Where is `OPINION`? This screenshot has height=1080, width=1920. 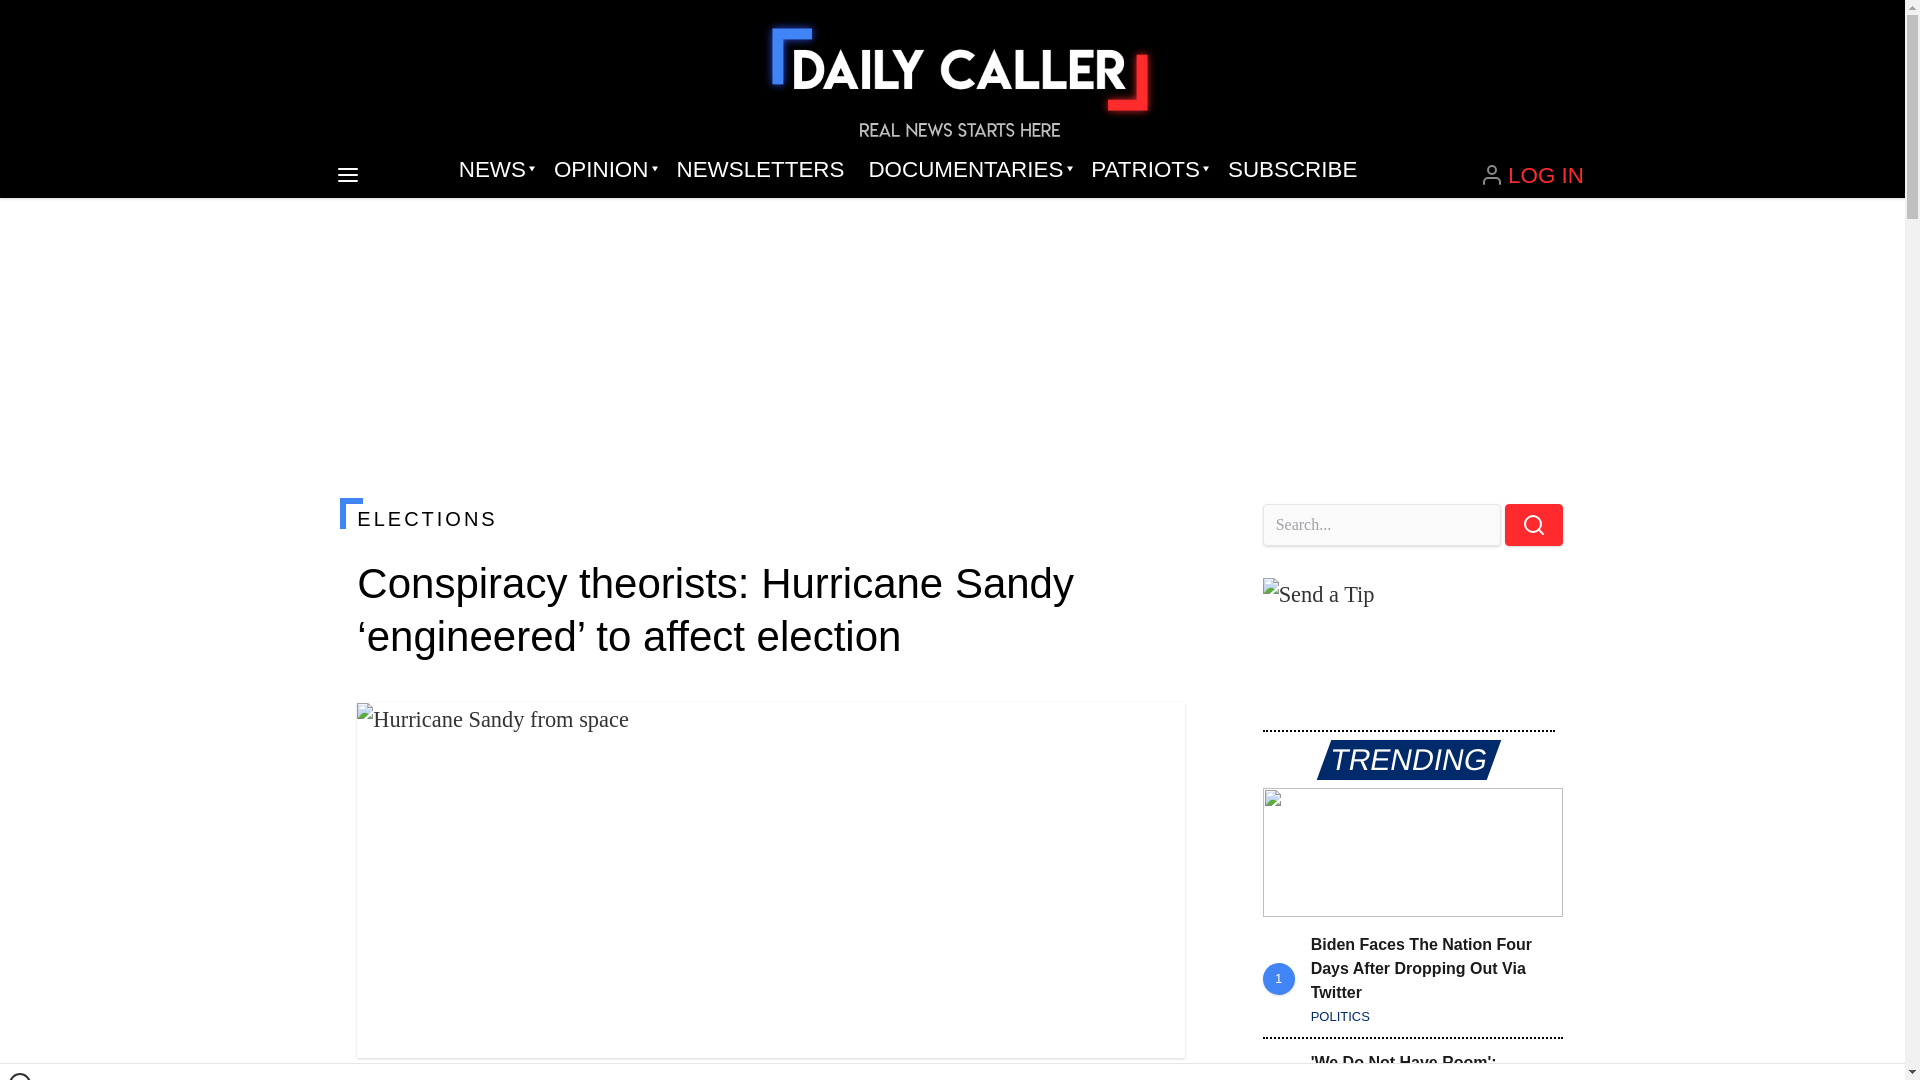
OPINION is located at coordinates (602, 170).